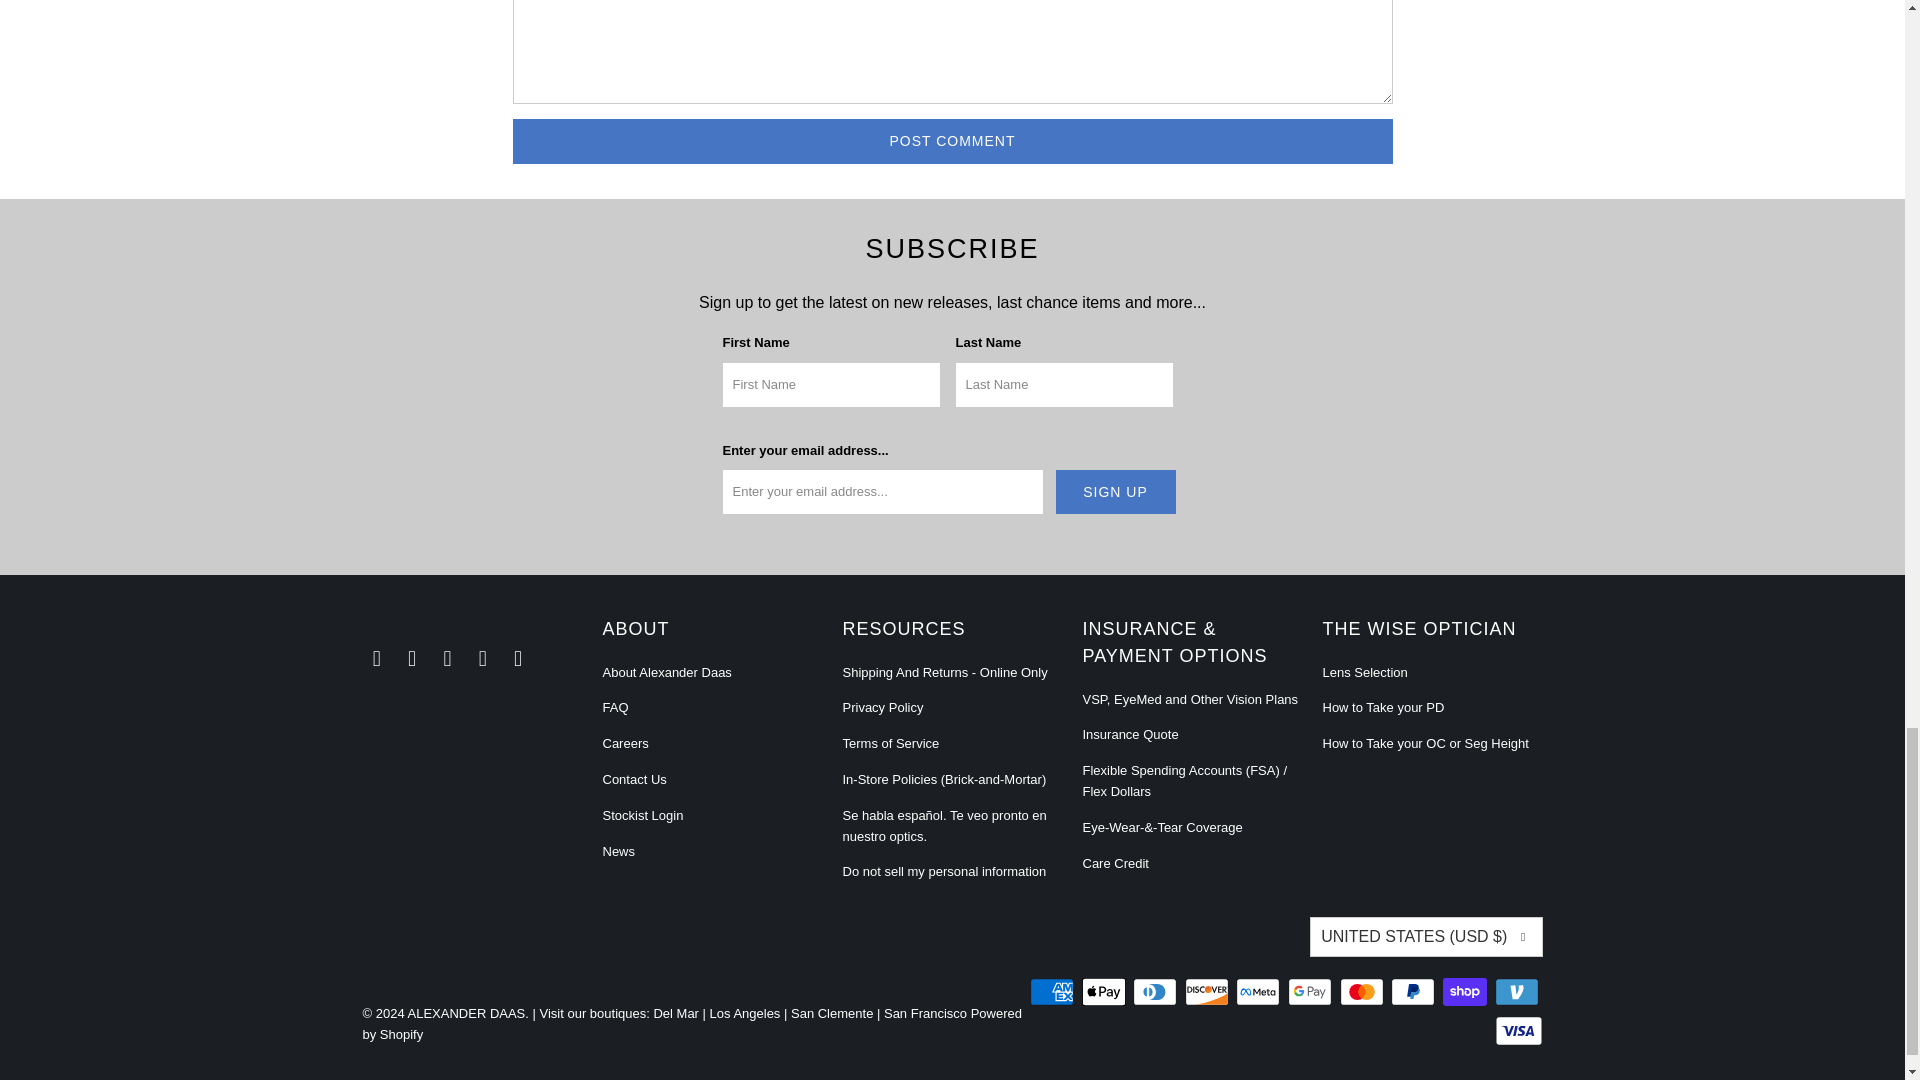 The width and height of the screenshot is (1920, 1080). What do you see at coordinates (1312, 992) in the screenshot?
I see `Google Pay` at bounding box center [1312, 992].